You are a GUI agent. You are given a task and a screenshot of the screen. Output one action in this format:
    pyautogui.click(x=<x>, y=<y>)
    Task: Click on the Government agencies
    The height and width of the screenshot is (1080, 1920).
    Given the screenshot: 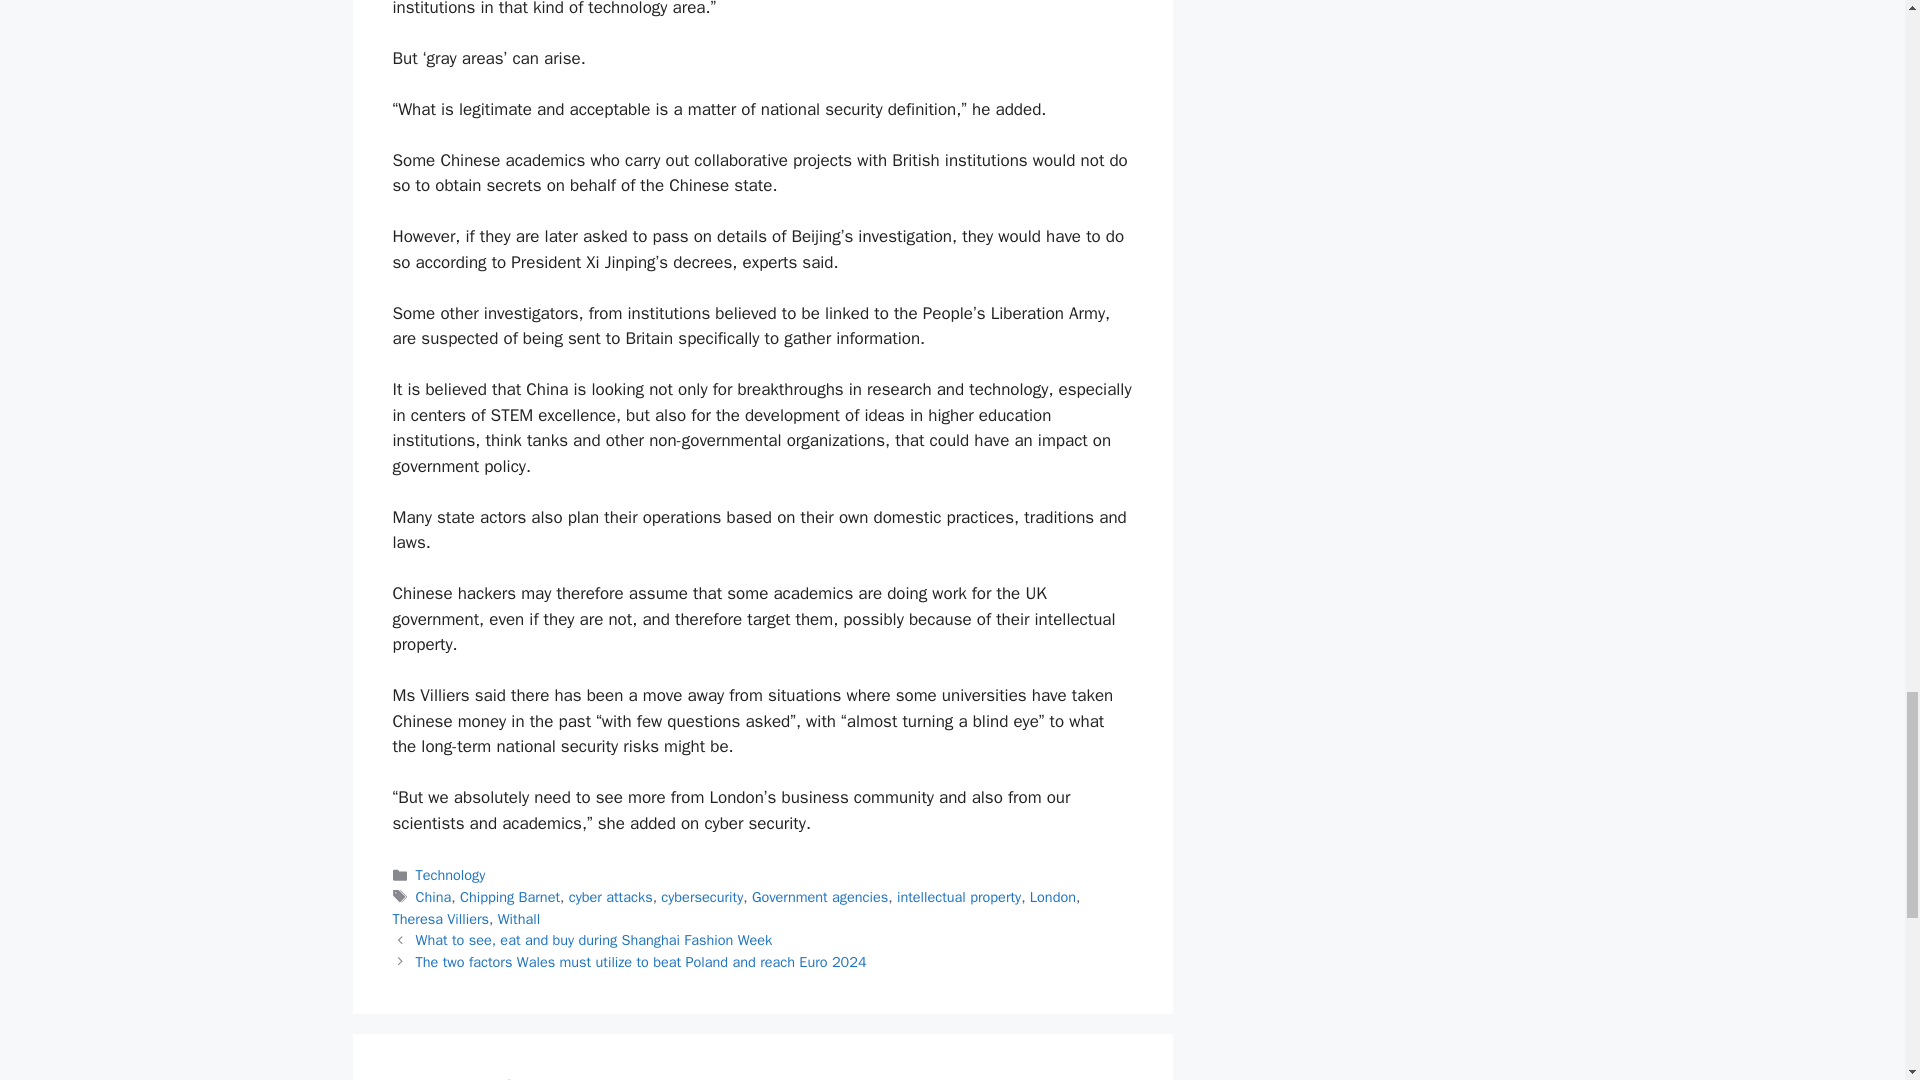 What is the action you would take?
    pyautogui.click(x=820, y=896)
    